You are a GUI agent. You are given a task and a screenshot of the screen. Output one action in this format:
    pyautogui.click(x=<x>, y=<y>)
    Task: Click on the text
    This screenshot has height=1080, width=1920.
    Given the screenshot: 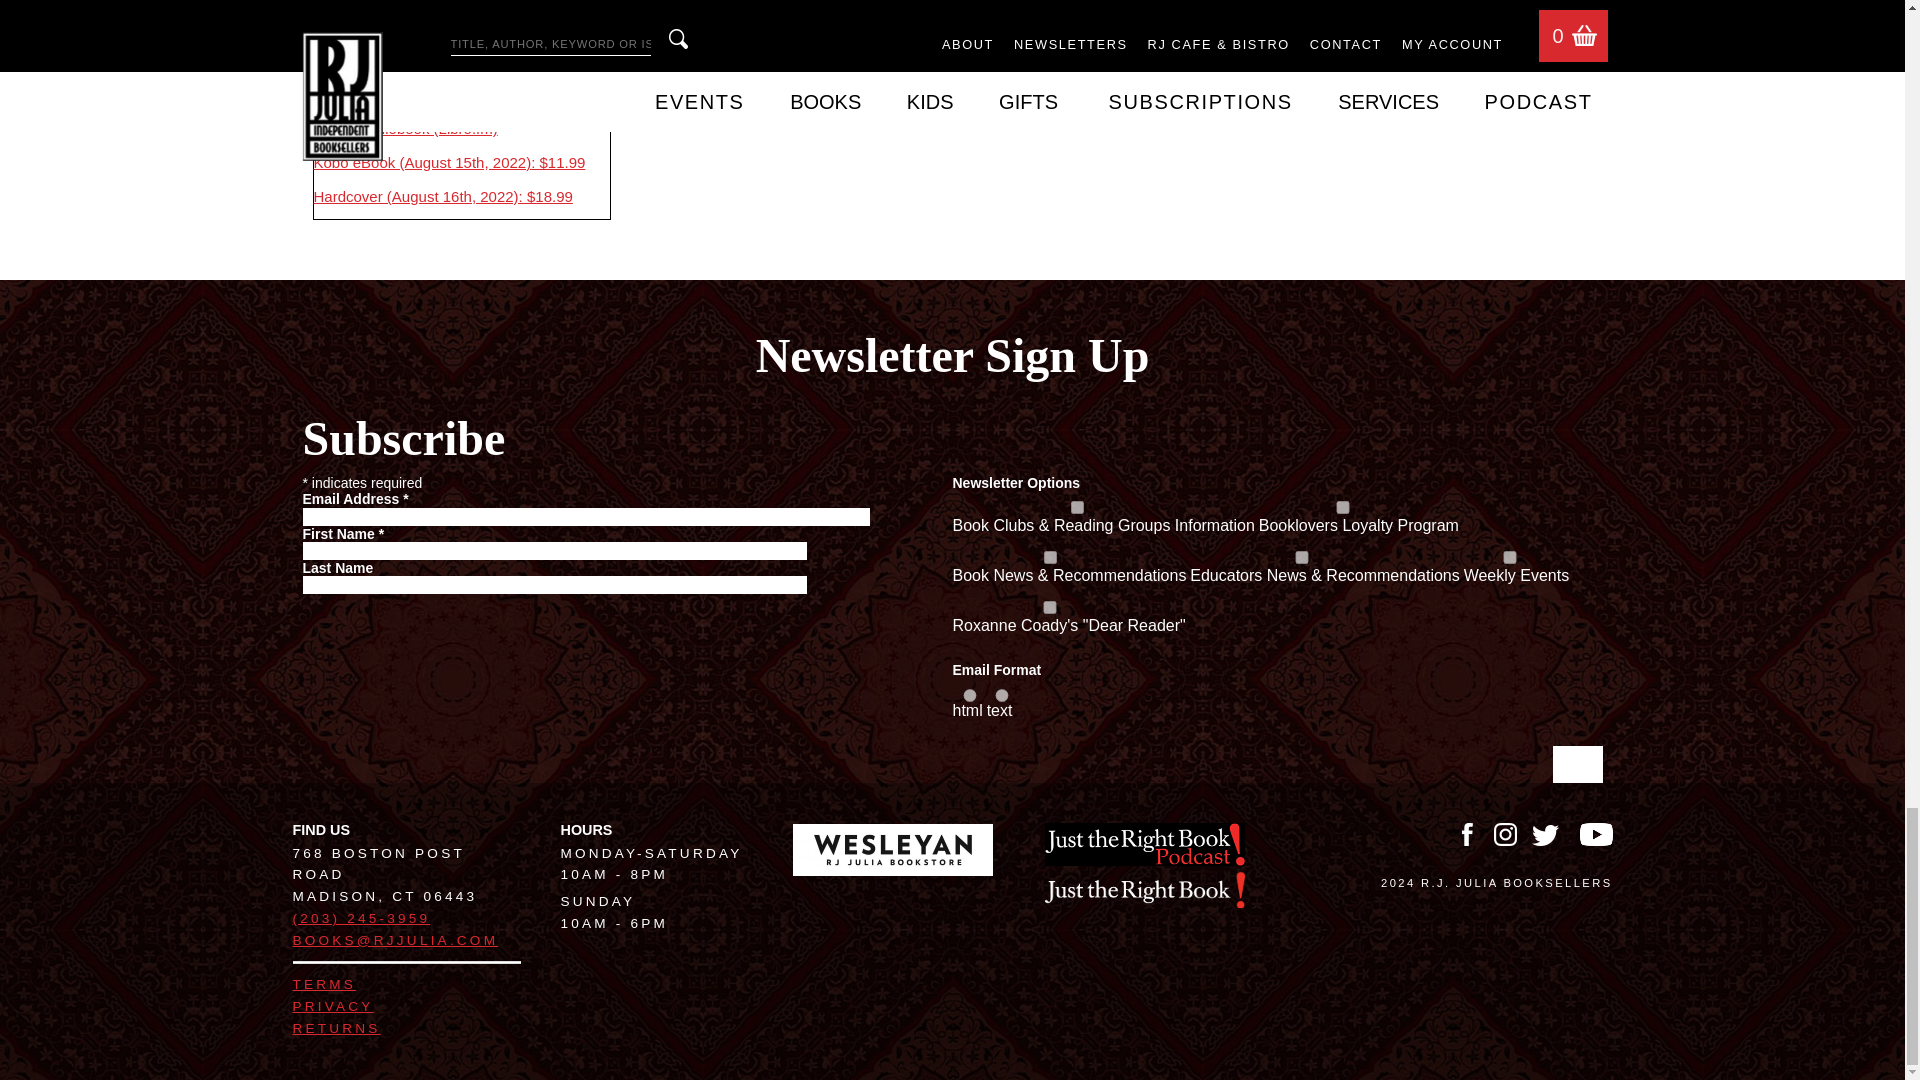 What is the action you would take?
    pyautogui.click(x=1002, y=696)
    